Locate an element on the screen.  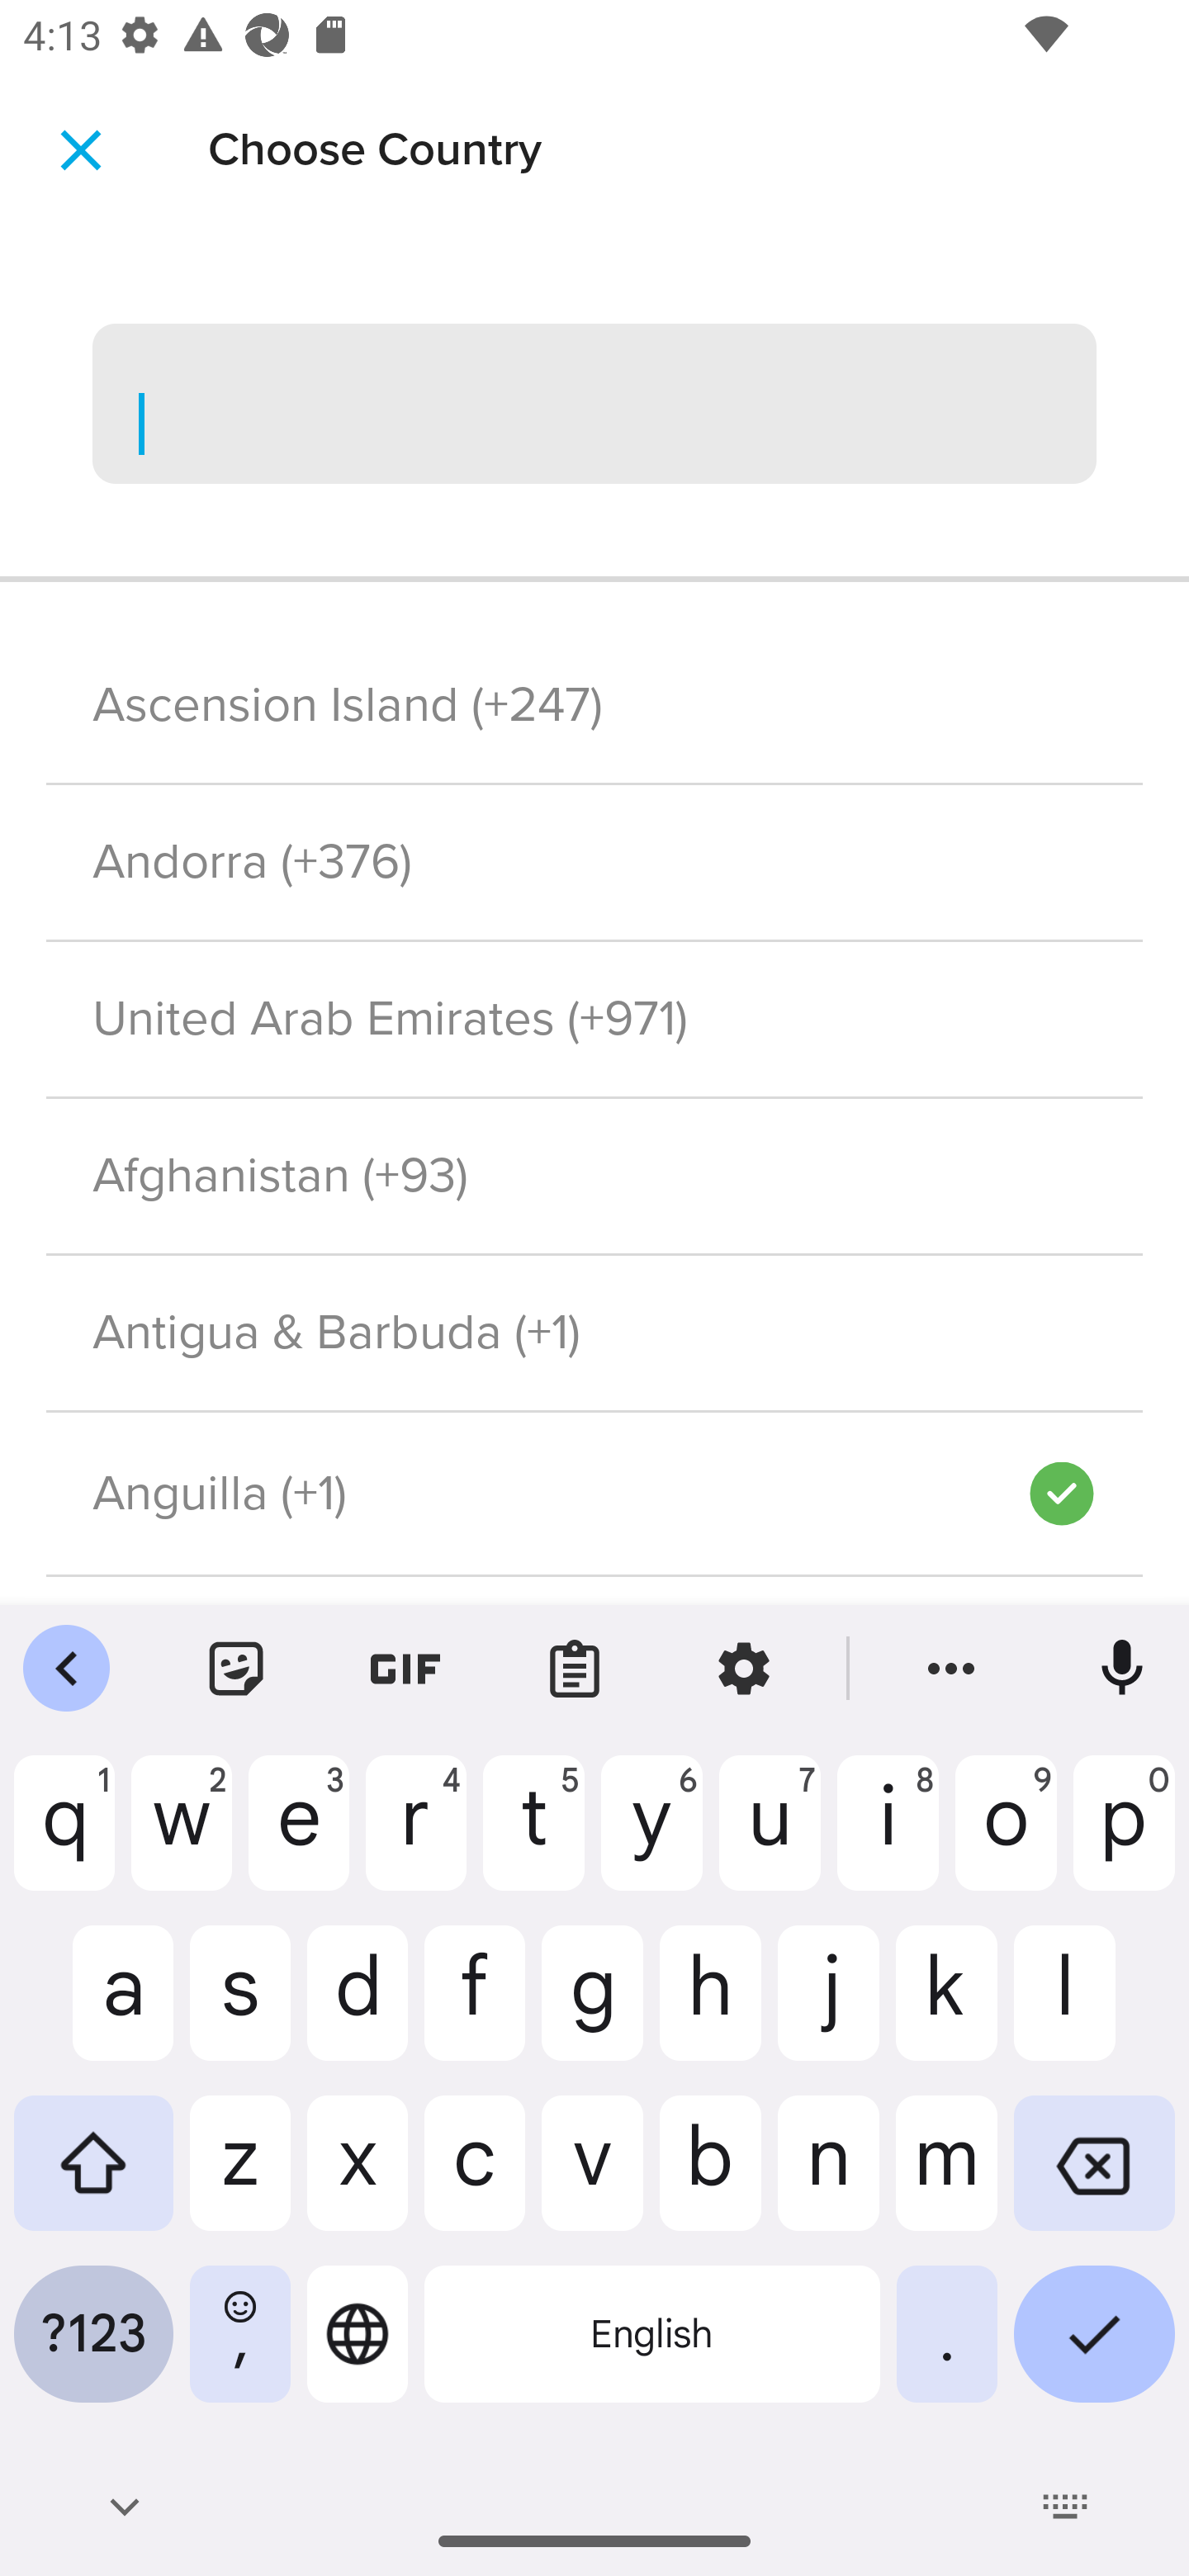
‍Afghanistan (+93) is located at coordinates (594, 1177).